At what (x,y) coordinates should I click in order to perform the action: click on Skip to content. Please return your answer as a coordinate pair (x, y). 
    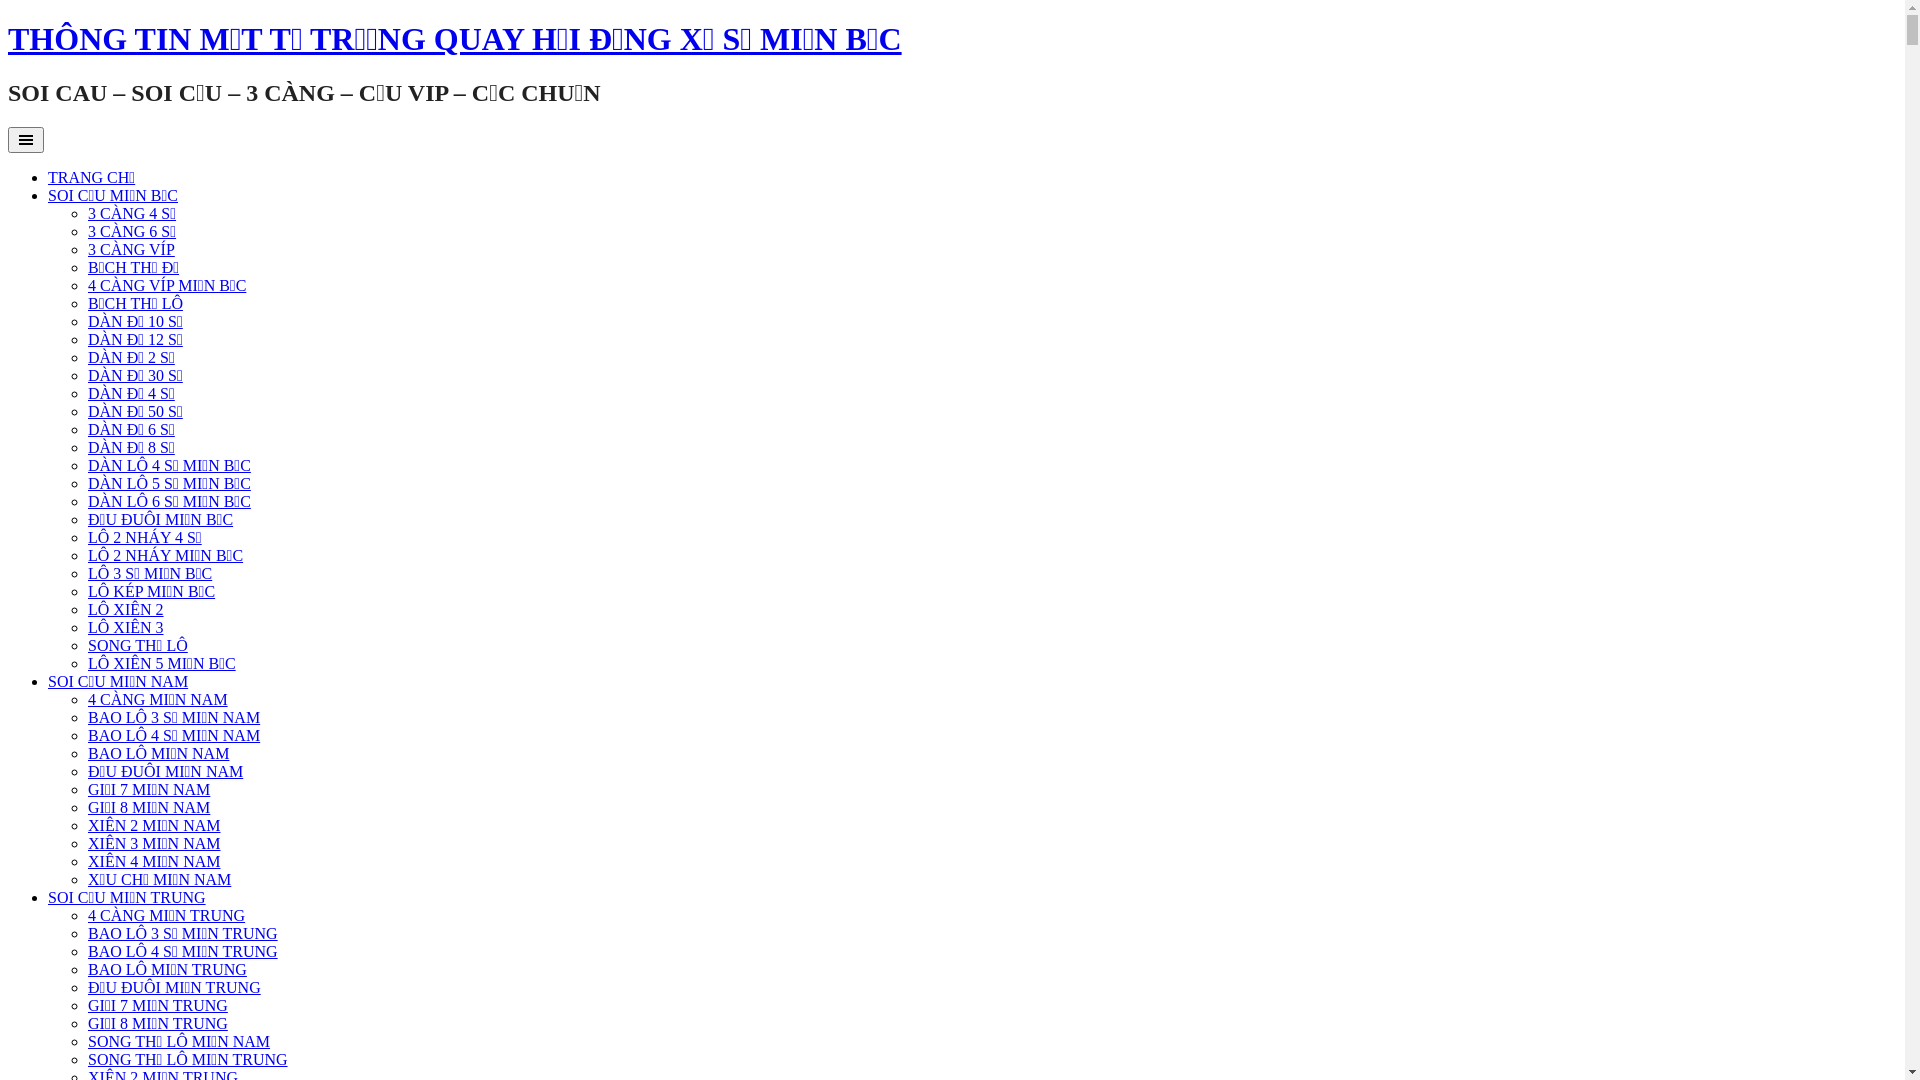
    Looking at the image, I should click on (8, 20).